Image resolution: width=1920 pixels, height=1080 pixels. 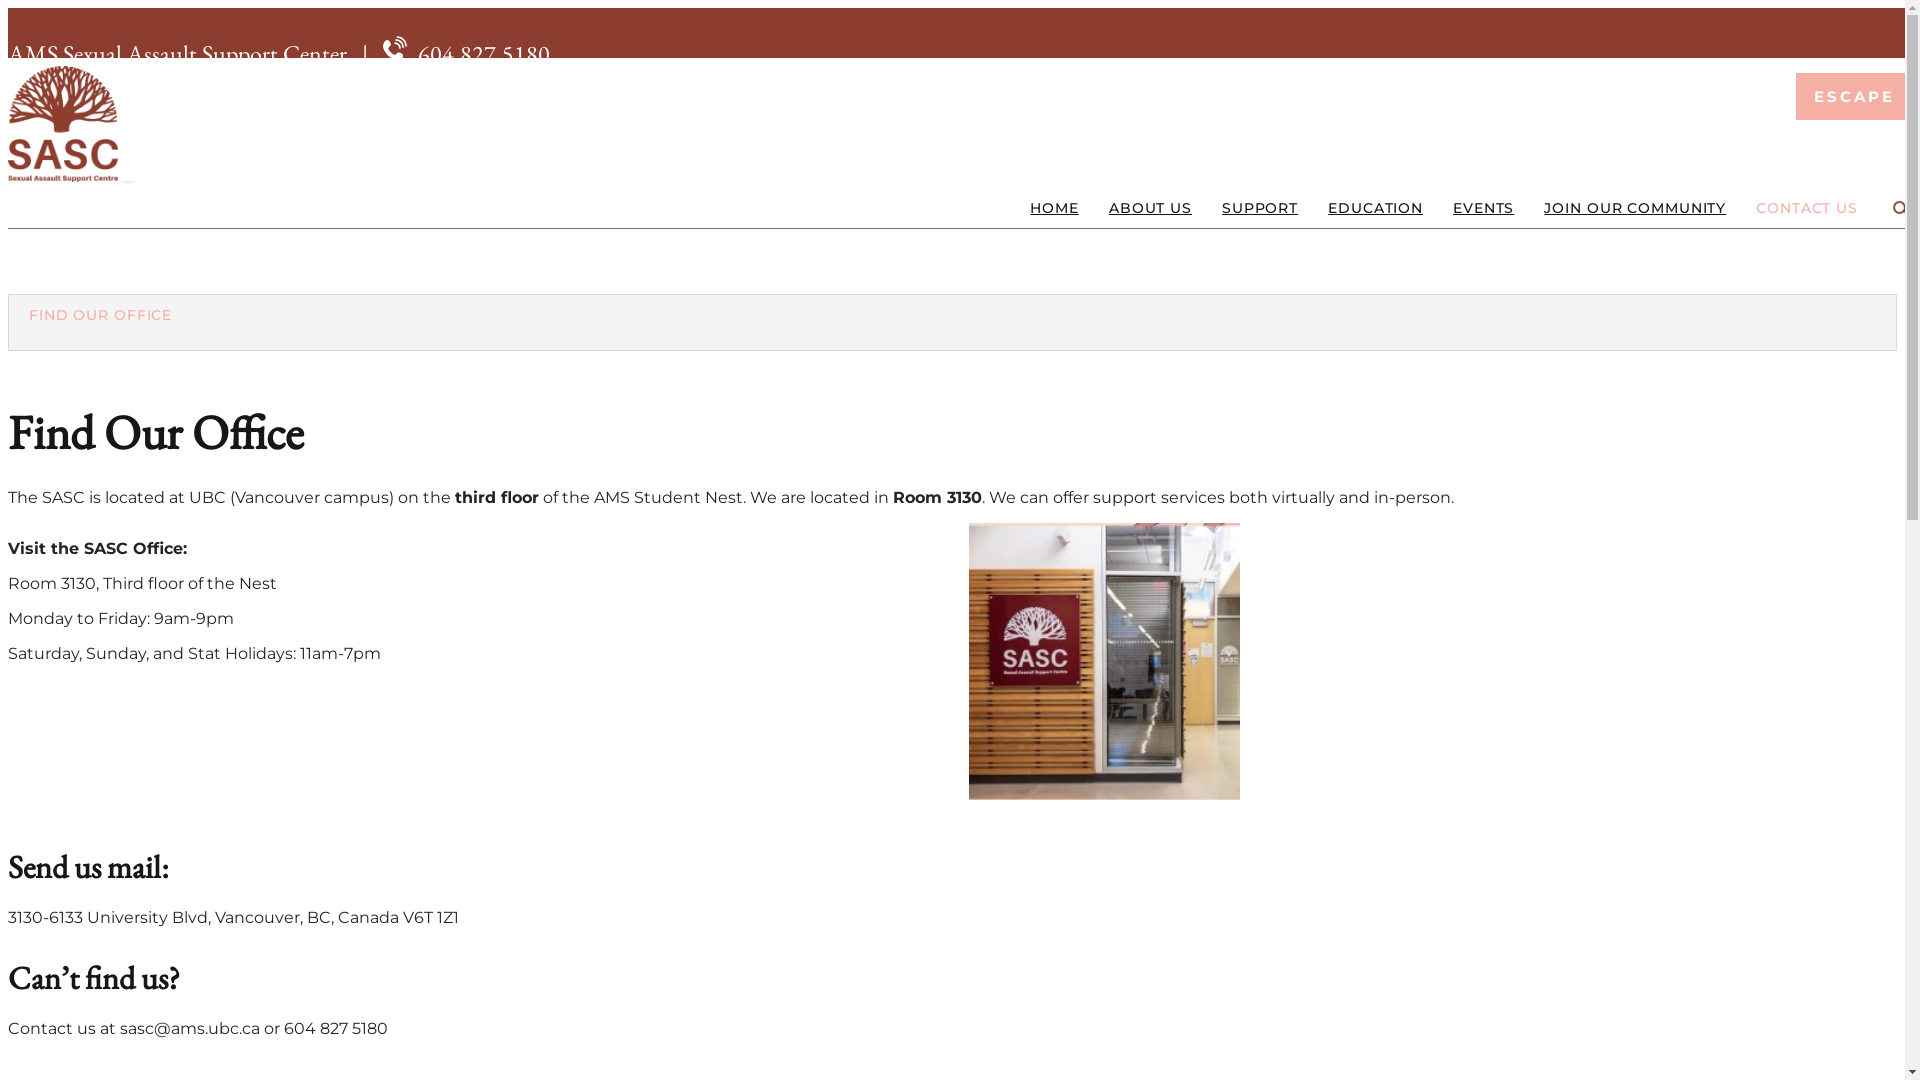 What do you see at coordinates (1260, 208) in the screenshot?
I see `SUPPORT` at bounding box center [1260, 208].